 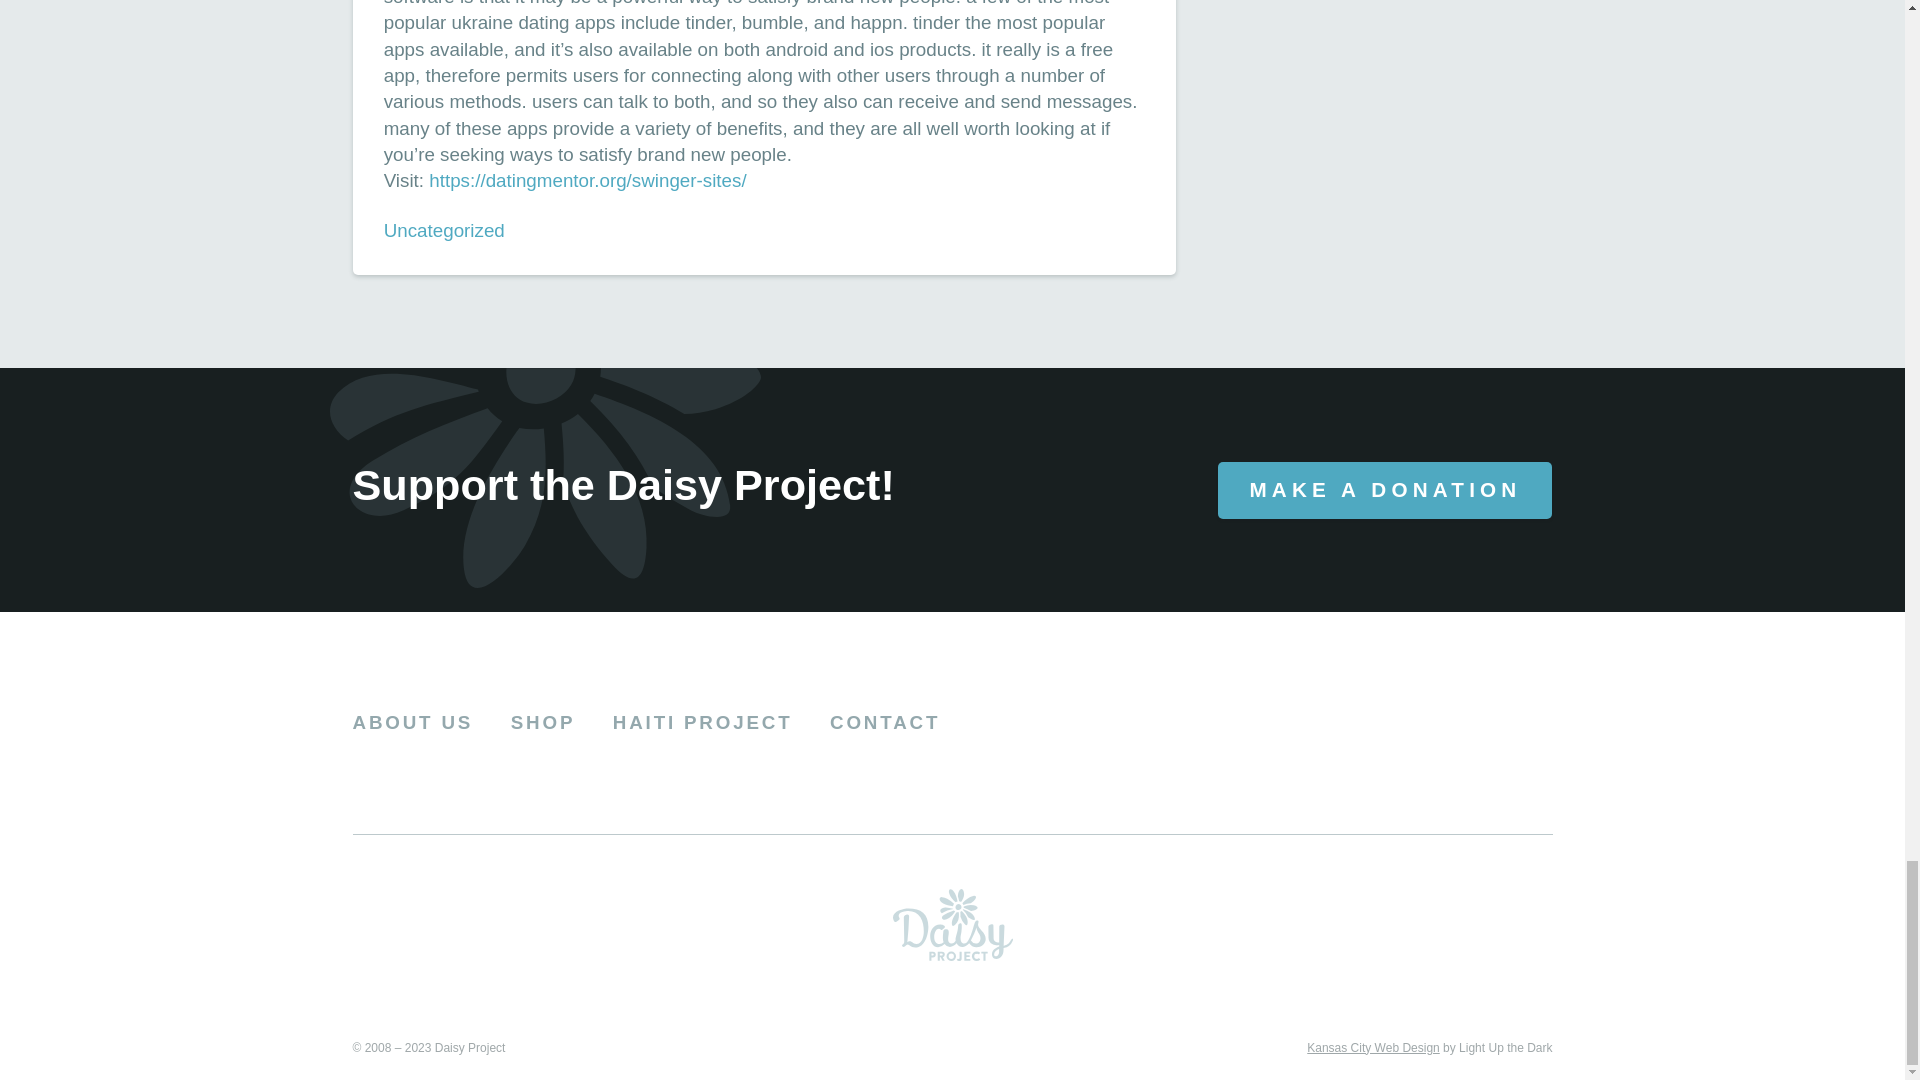 What do you see at coordinates (1384, 490) in the screenshot?
I see `MAKE A DONATION` at bounding box center [1384, 490].